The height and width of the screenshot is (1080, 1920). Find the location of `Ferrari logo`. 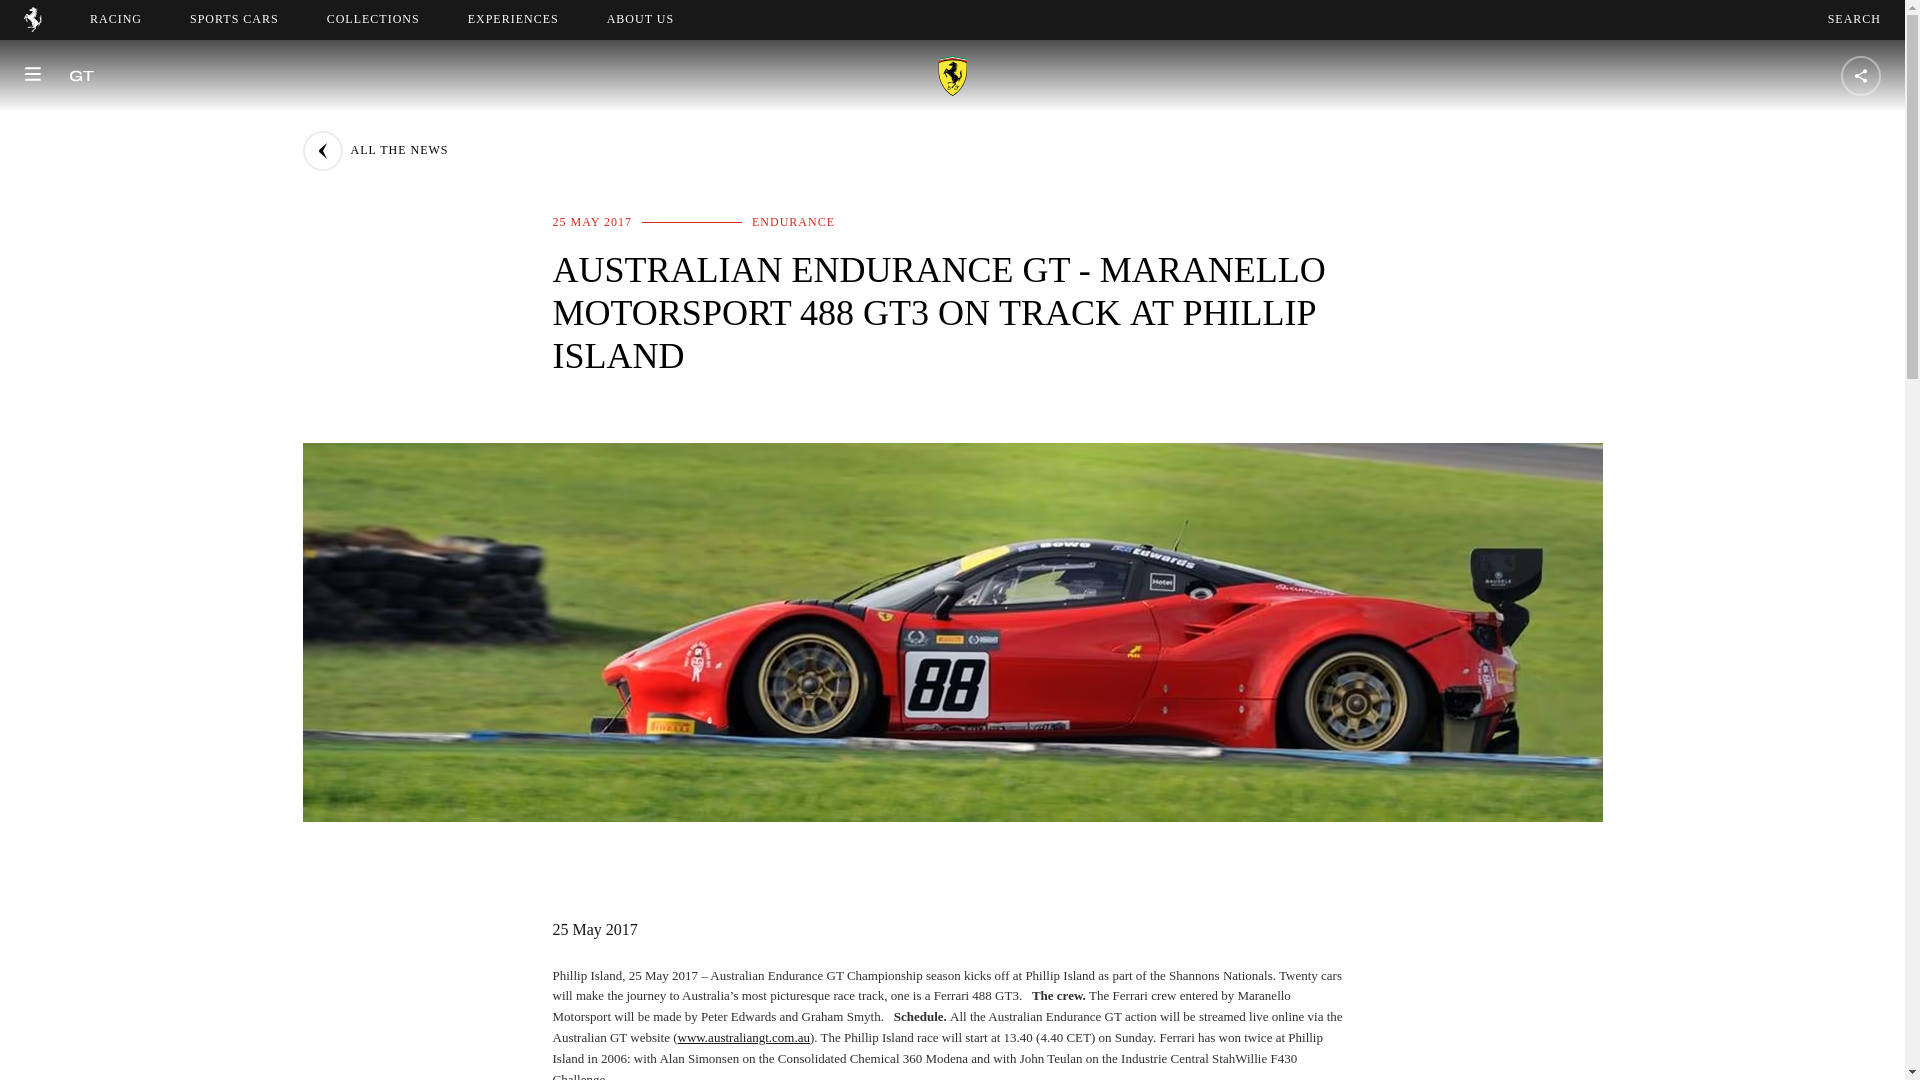

Ferrari logo is located at coordinates (32, 26).